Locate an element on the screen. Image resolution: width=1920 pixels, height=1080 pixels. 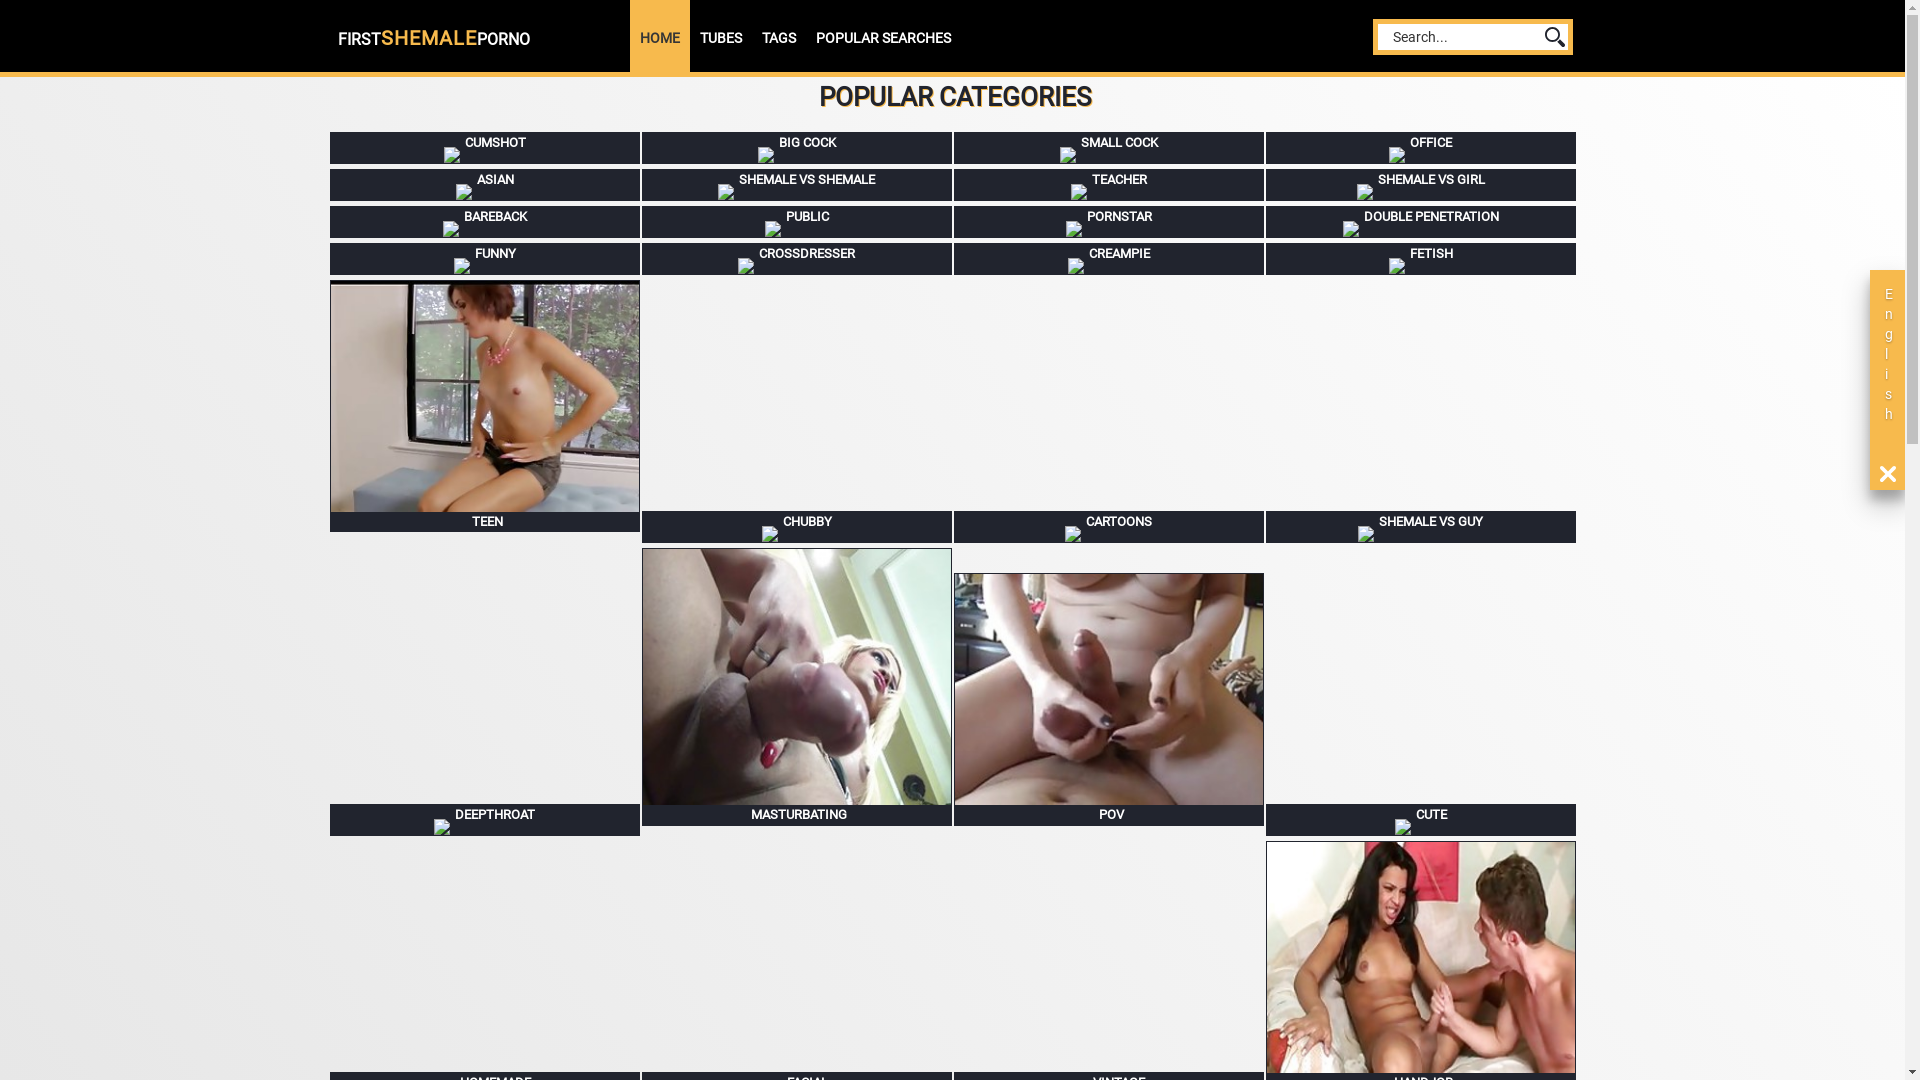
TEEN is located at coordinates (485, 406).